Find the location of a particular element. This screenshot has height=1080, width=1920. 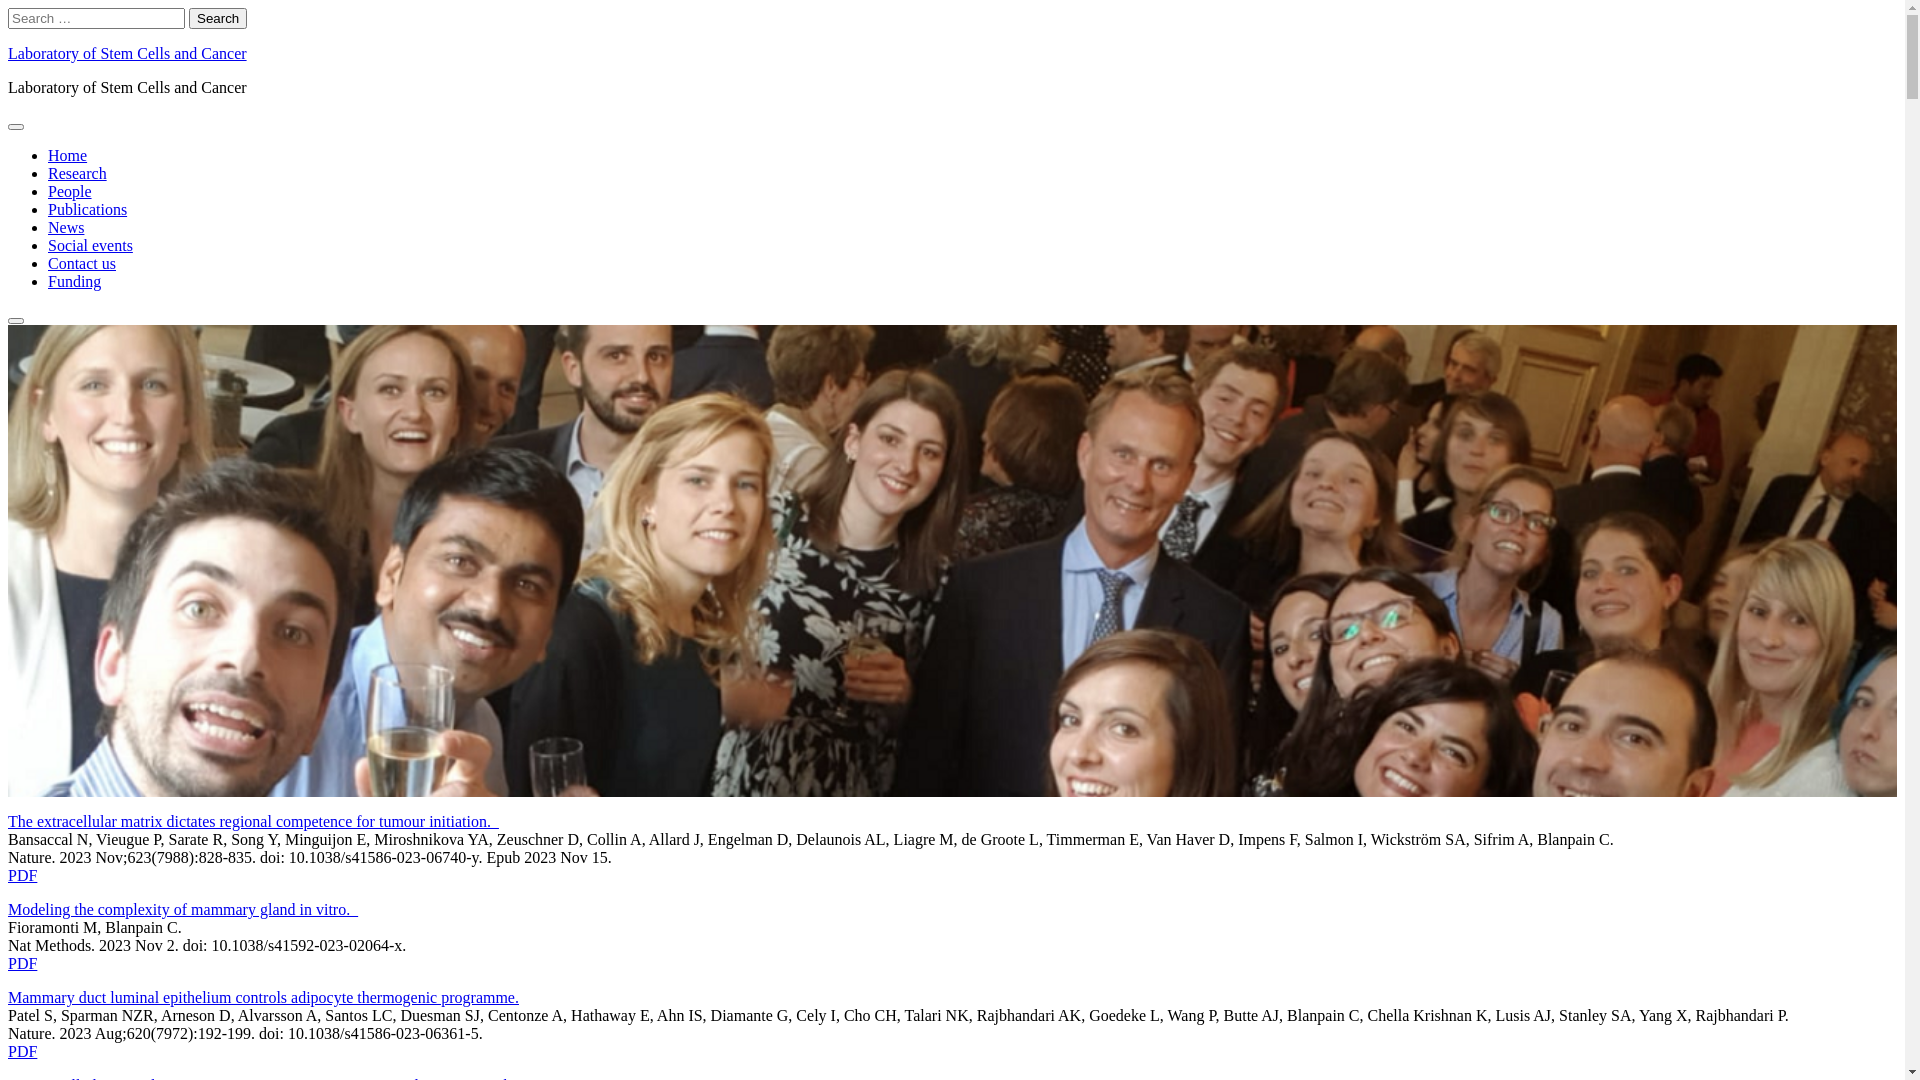

People is located at coordinates (70, 192).